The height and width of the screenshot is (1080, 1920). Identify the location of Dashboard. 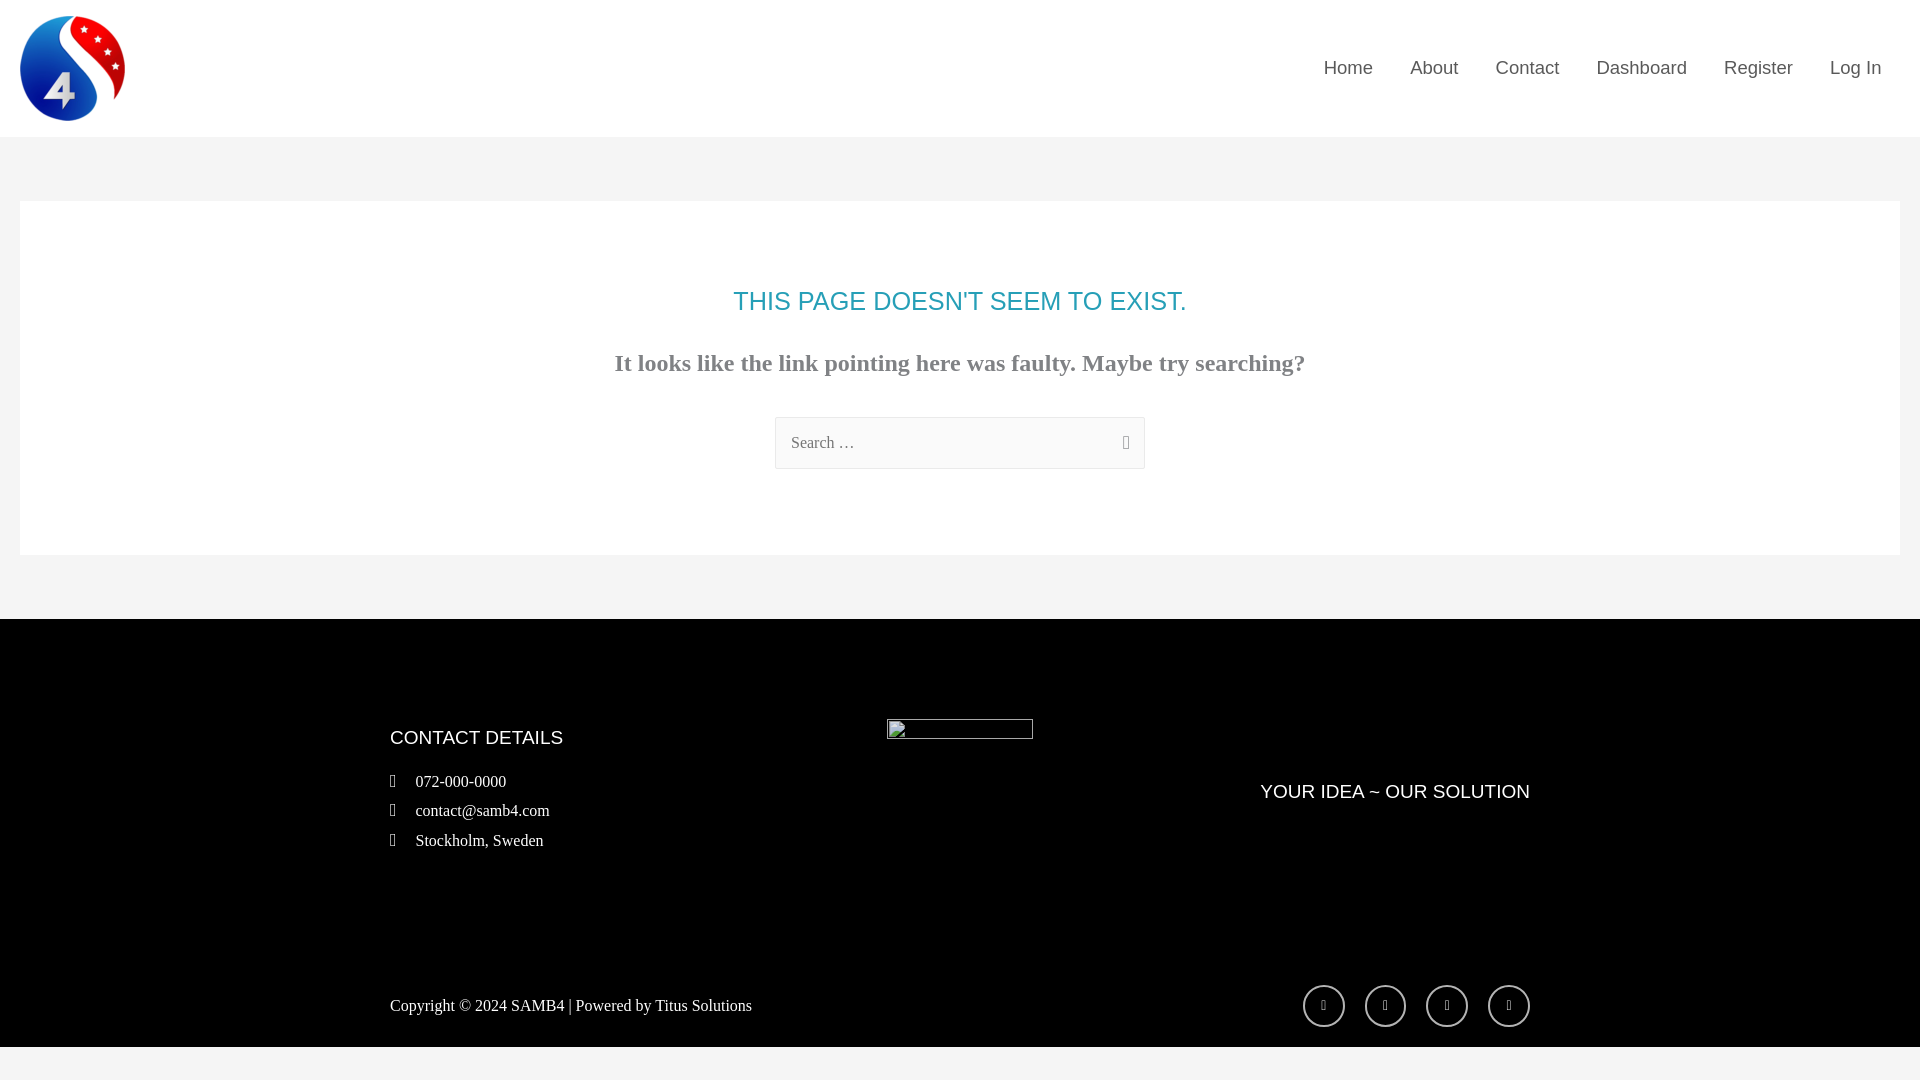
(1642, 68).